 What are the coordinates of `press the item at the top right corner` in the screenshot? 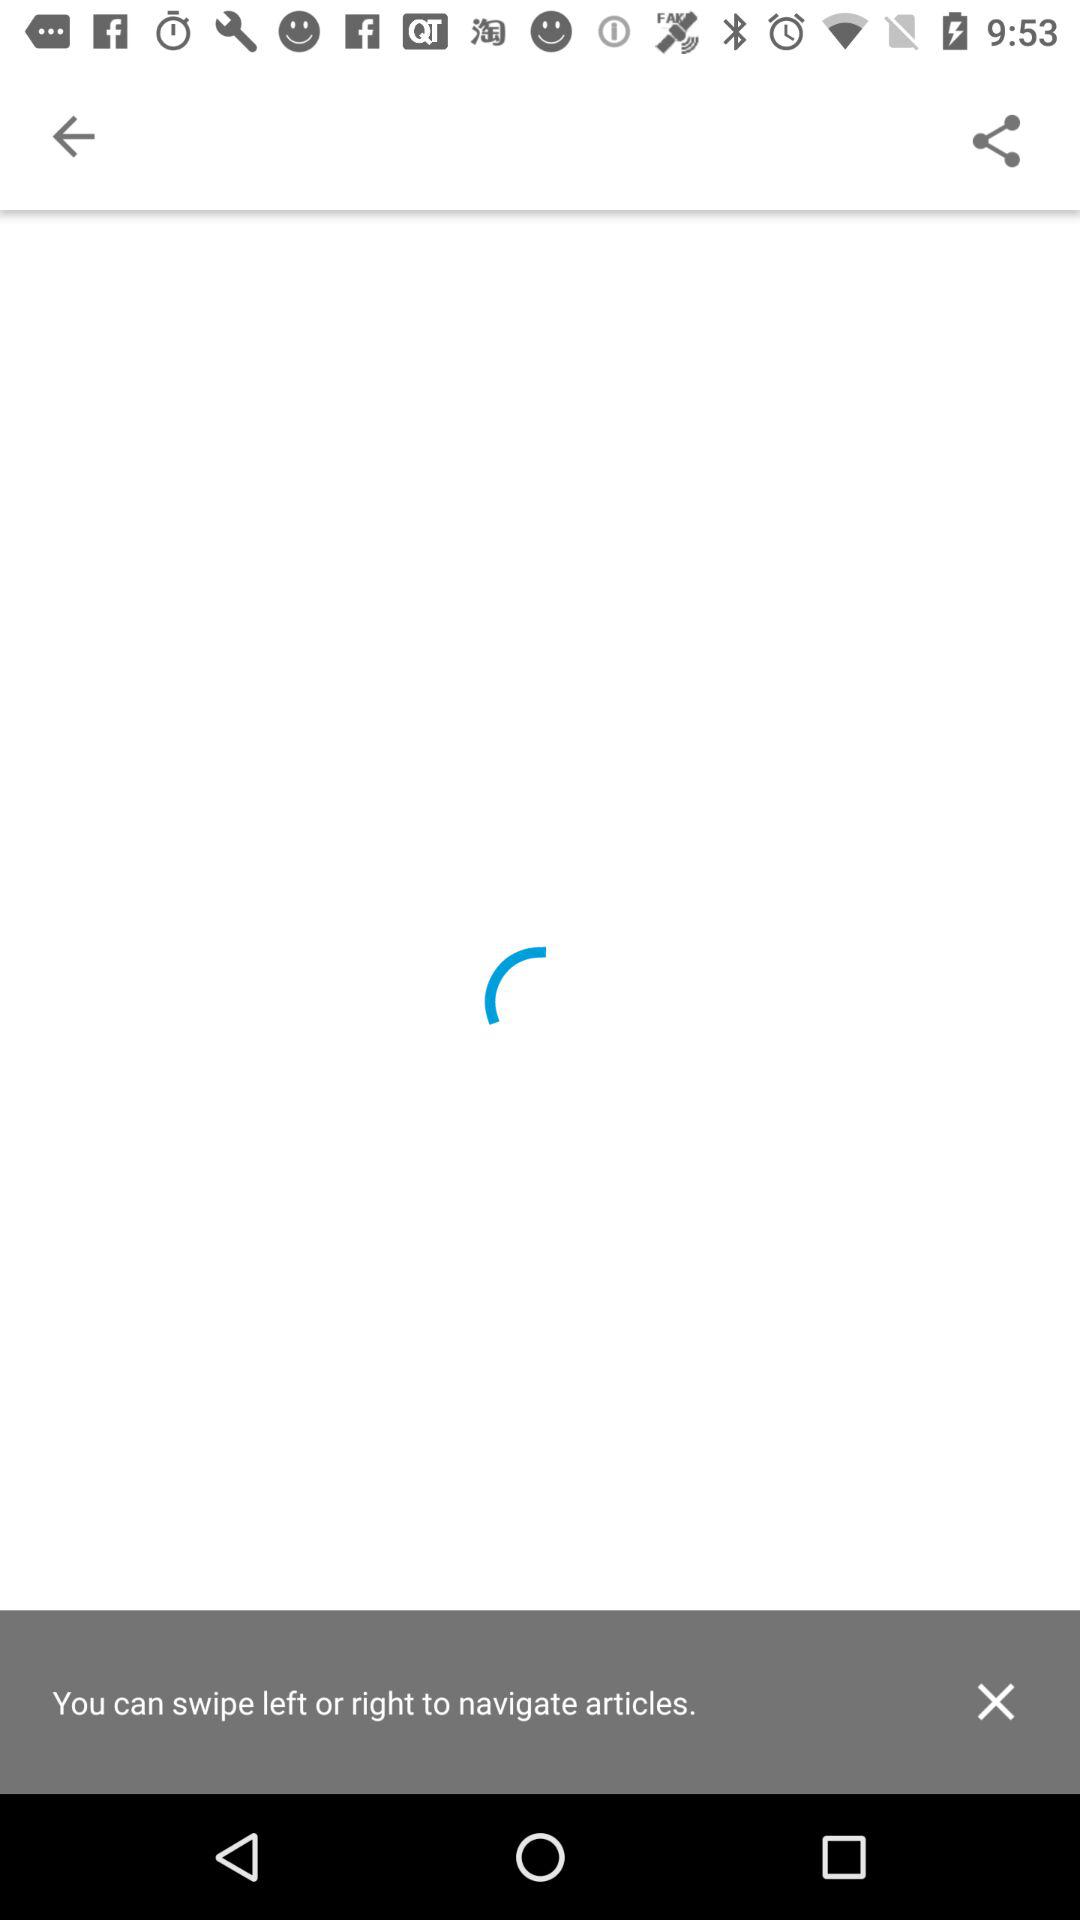 It's located at (996, 136).